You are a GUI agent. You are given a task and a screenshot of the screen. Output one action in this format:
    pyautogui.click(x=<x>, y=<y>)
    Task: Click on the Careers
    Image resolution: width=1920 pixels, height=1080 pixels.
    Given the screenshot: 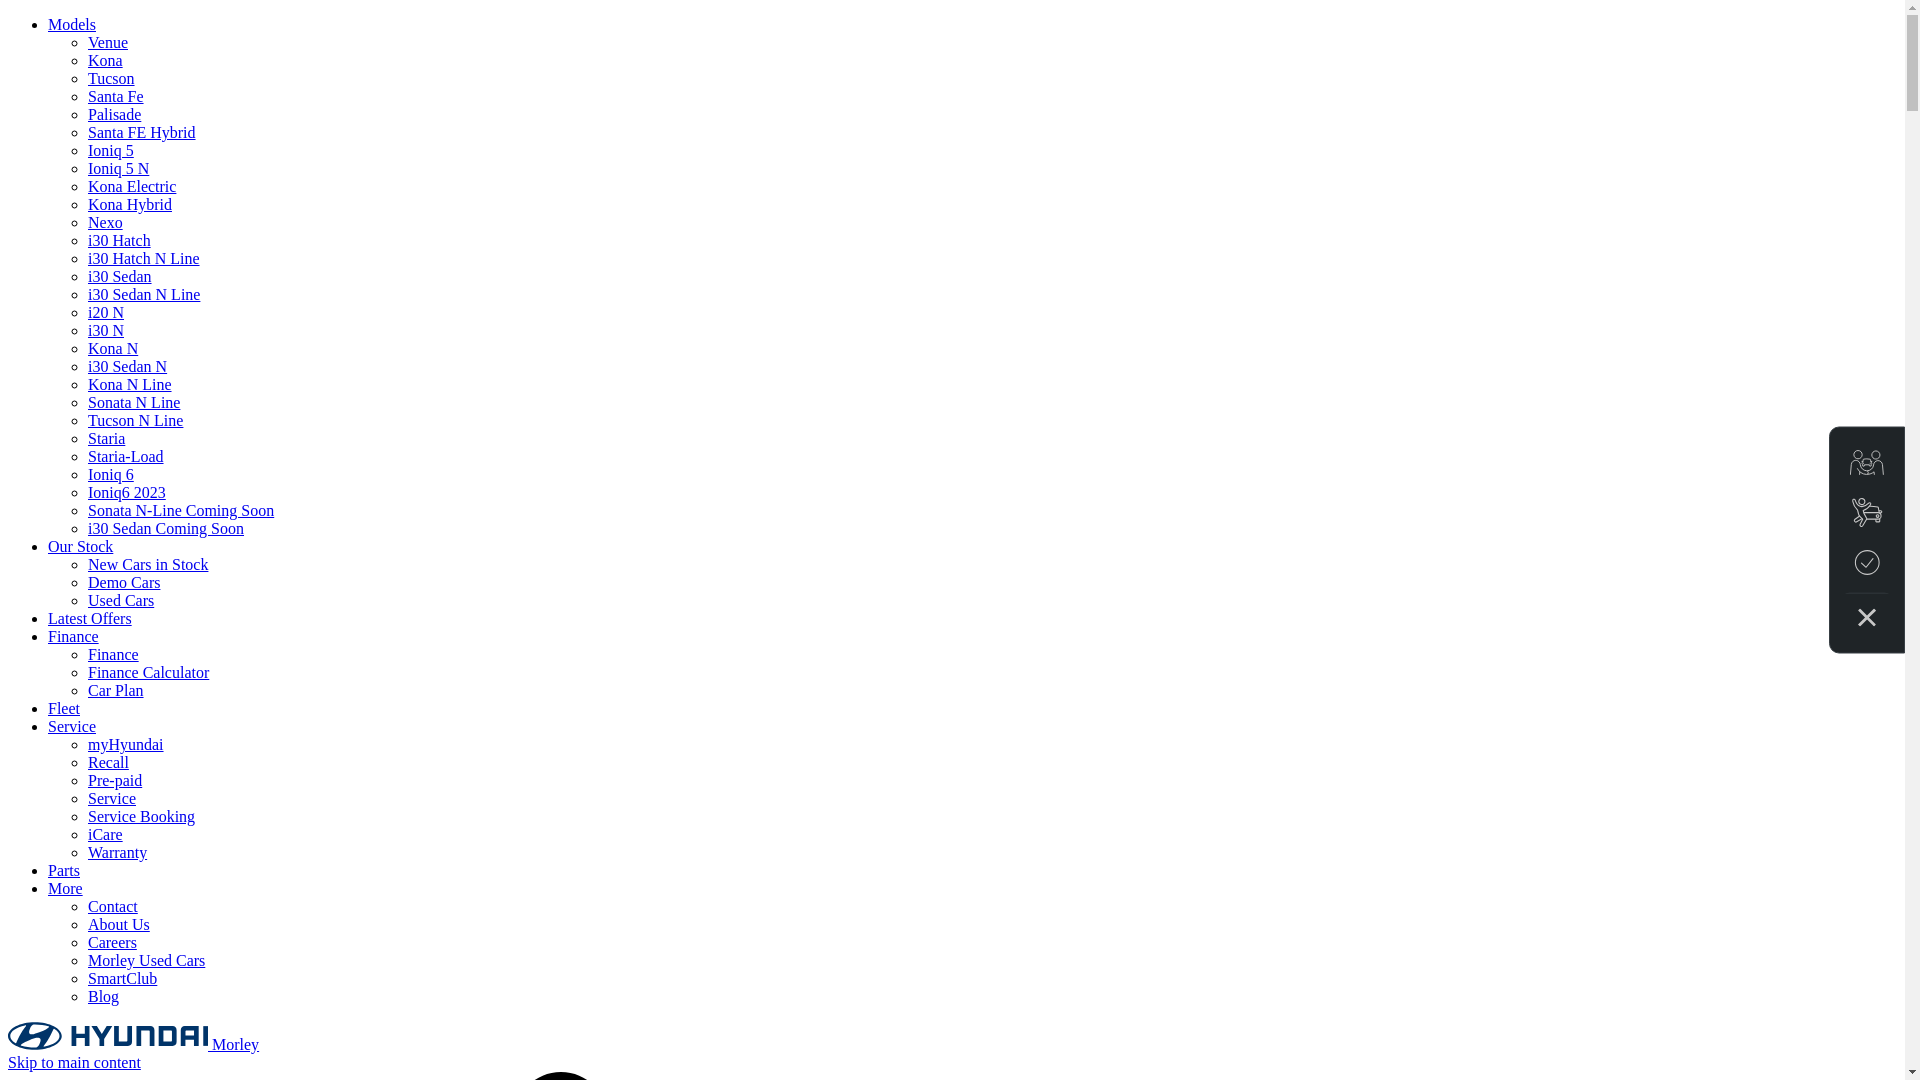 What is the action you would take?
    pyautogui.click(x=112, y=942)
    